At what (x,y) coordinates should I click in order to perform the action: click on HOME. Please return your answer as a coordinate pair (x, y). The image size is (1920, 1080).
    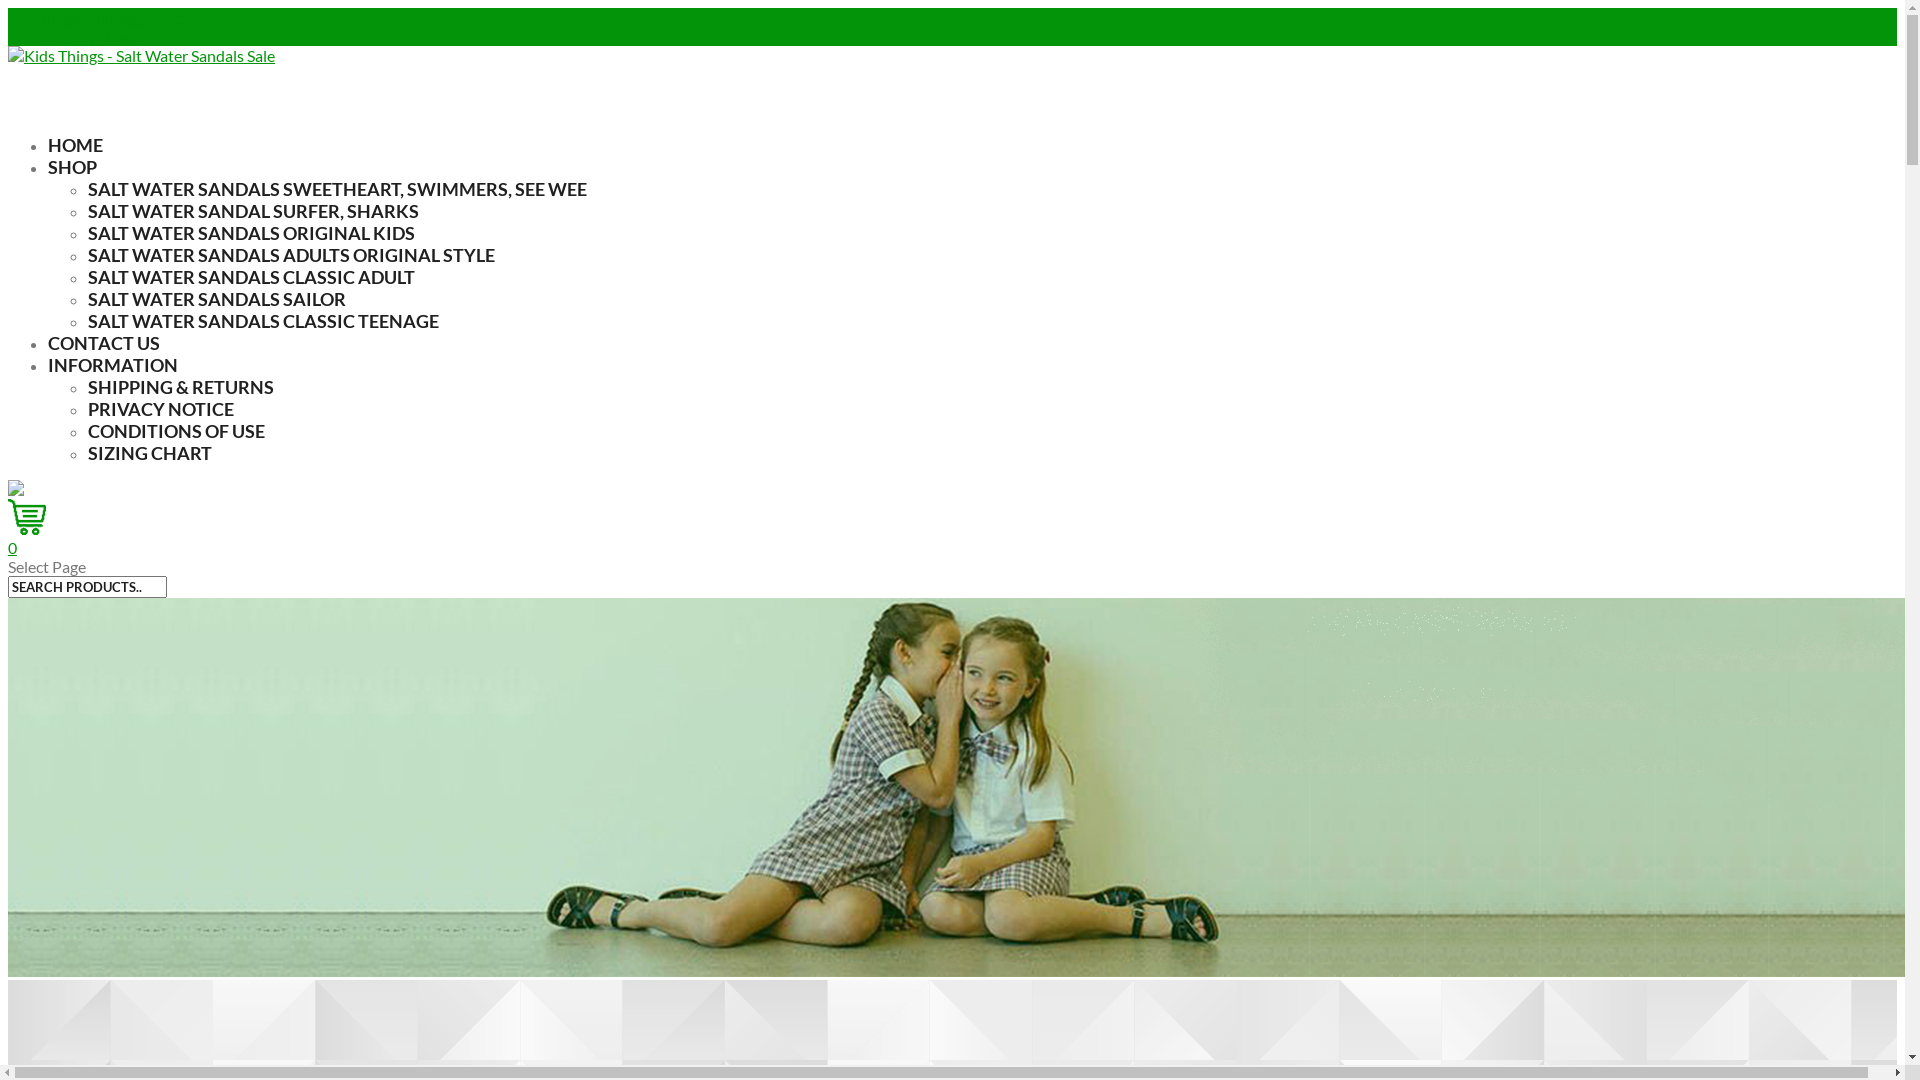
    Looking at the image, I should click on (76, 144).